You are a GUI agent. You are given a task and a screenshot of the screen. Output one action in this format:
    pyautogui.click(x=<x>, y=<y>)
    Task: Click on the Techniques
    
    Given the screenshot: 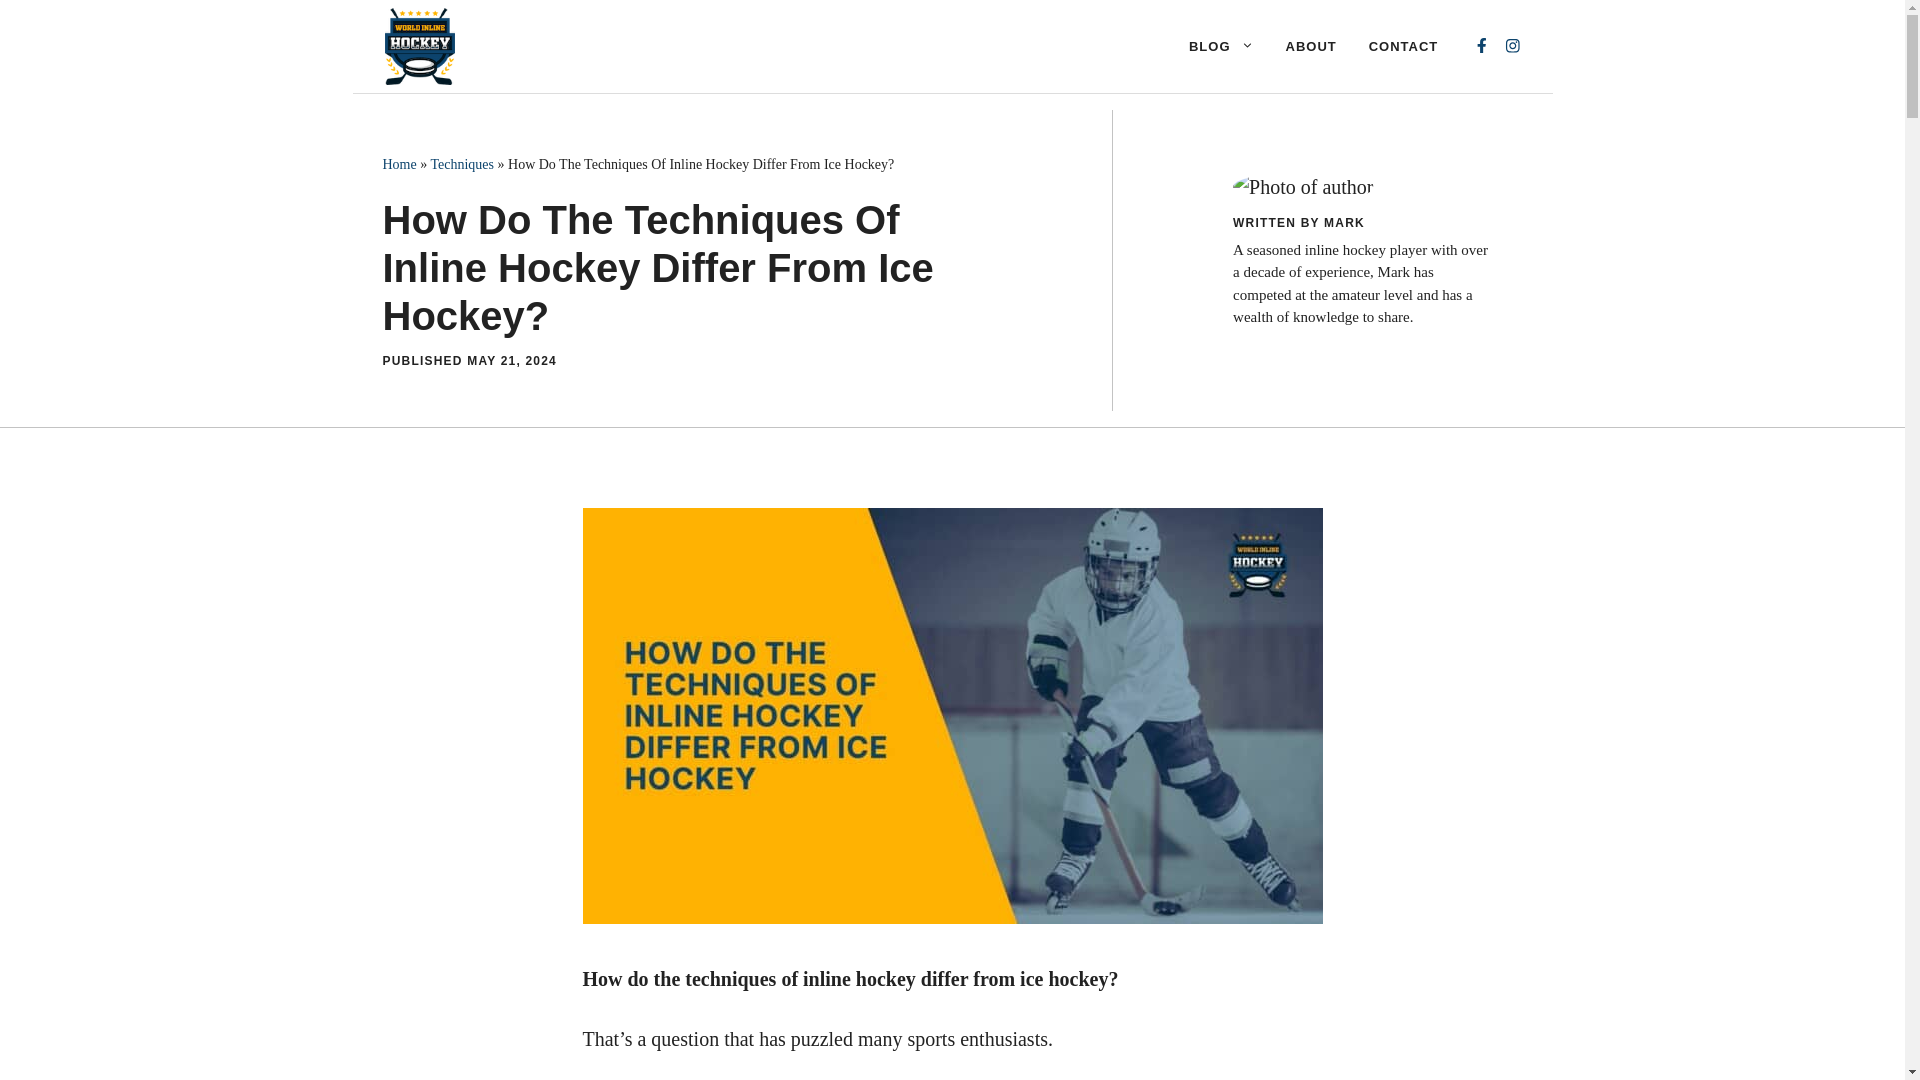 What is the action you would take?
    pyautogui.click(x=462, y=164)
    